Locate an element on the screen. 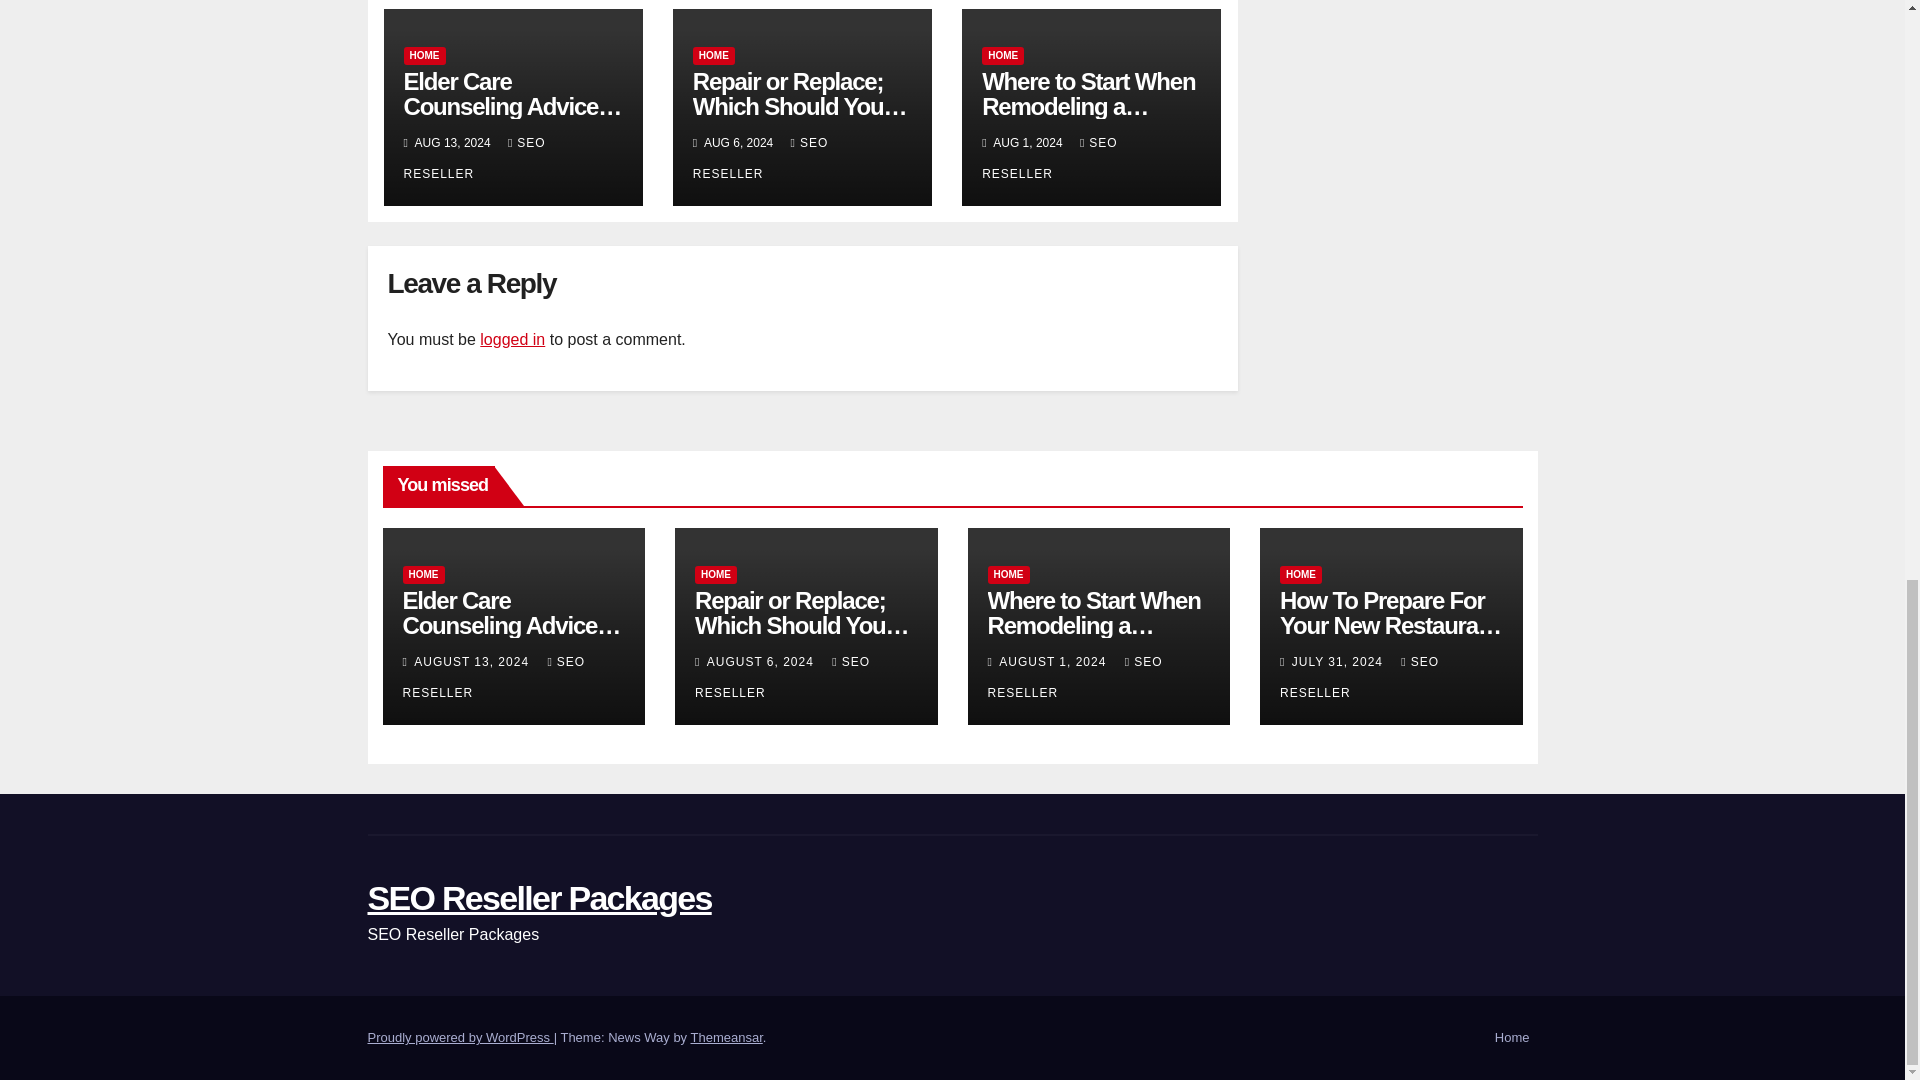 The height and width of the screenshot is (1080, 1920). AUGUST 13, 2024 is located at coordinates (474, 661).